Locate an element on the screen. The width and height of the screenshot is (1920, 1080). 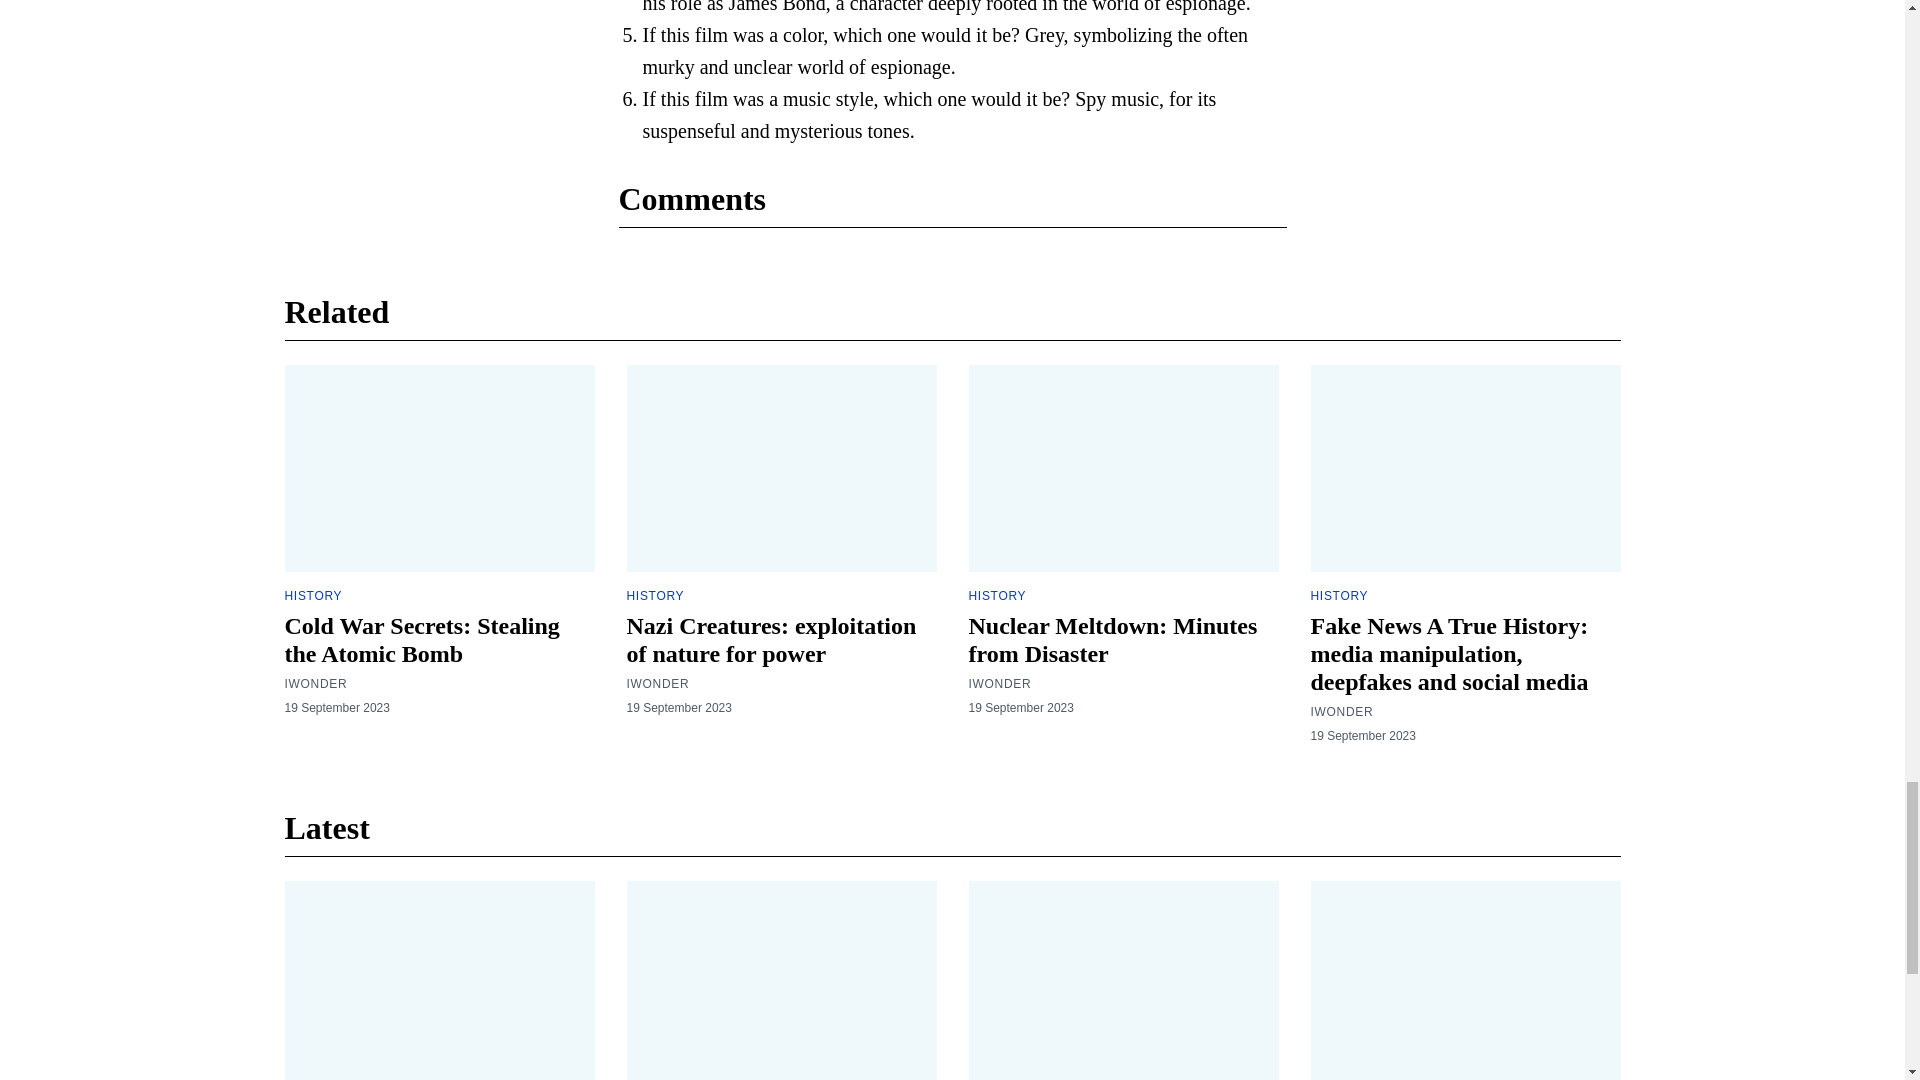
Nazi Creatures: exploitation of nature for power is located at coordinates (770, 640).